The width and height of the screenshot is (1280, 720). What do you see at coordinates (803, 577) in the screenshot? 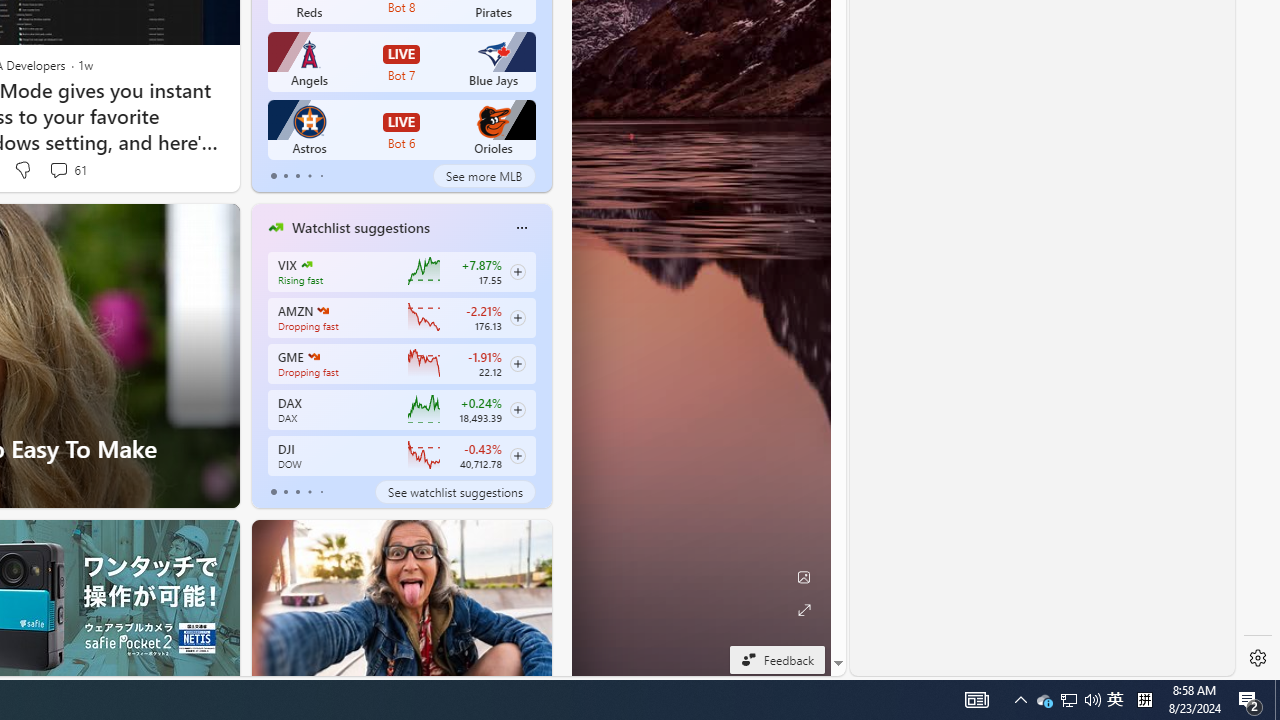
I see `Edit Background` at bounding box center [803, 577].